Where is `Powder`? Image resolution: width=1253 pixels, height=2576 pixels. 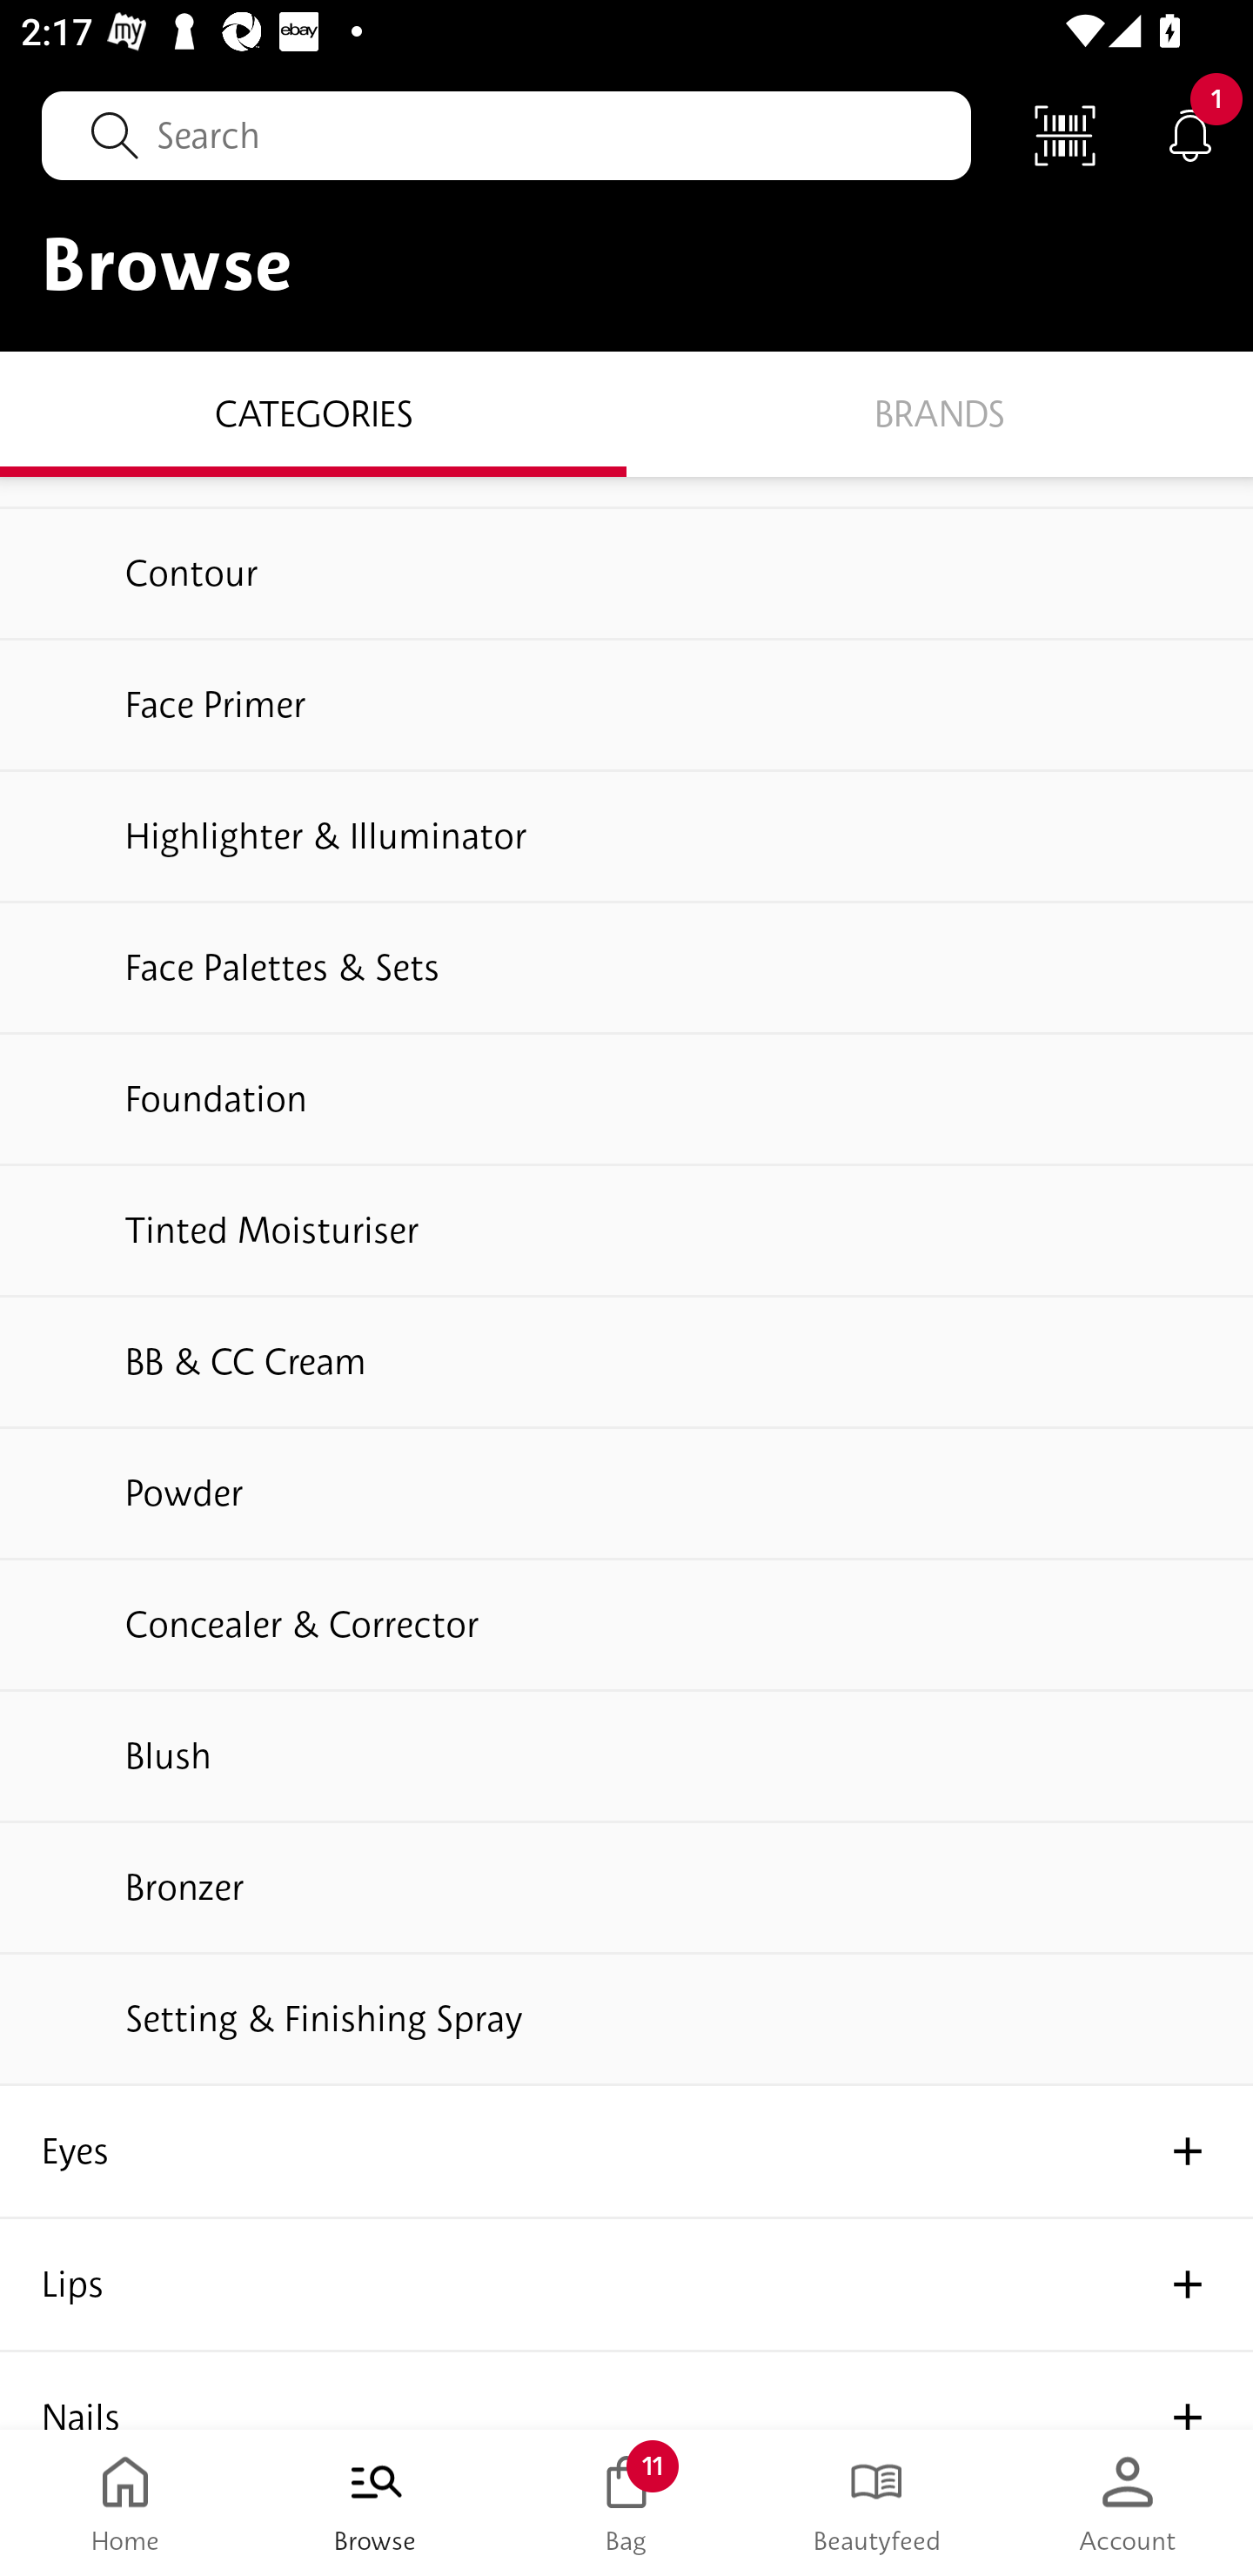
Powder is located at coordinates (626, 1495).